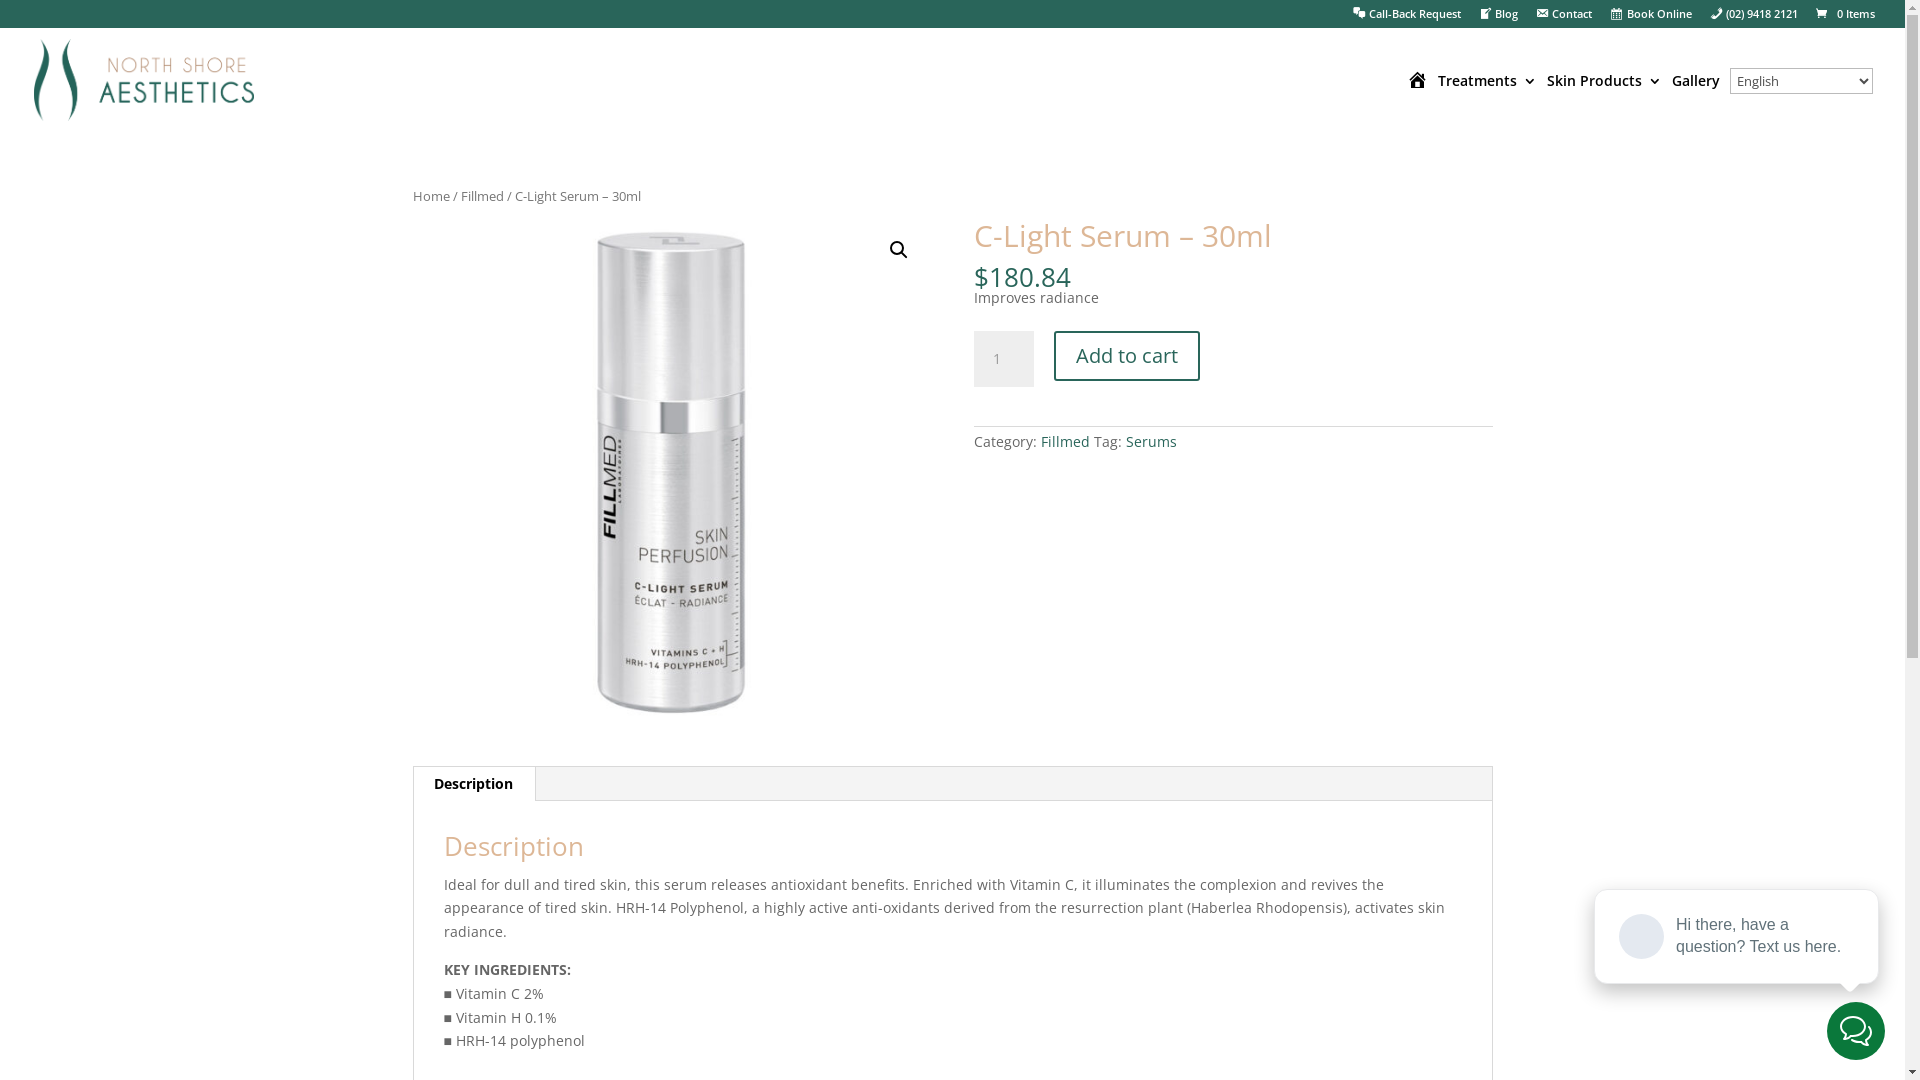 The height and width of the screenshot is (1080, 1920). Describe the element at coordinates (1418, 102) in the screenshot. I see `Home` at that location.